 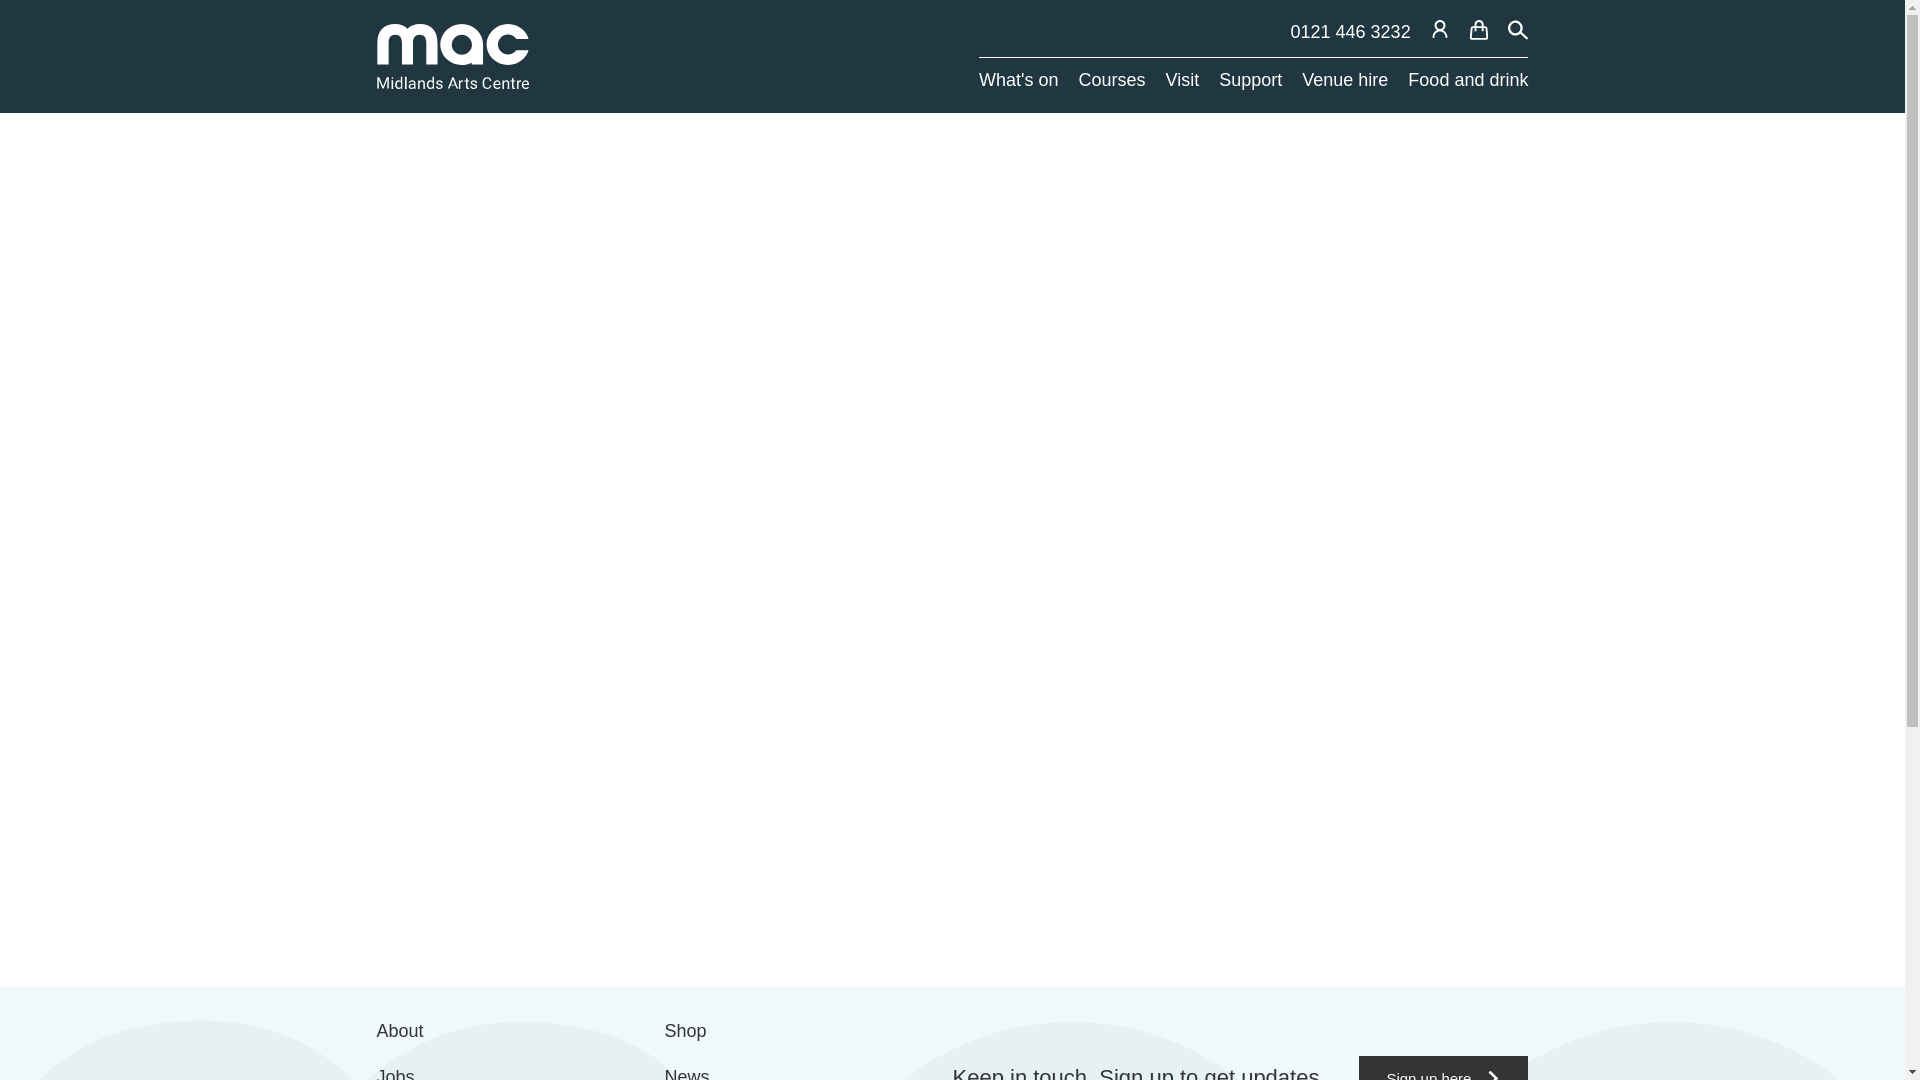 I want to click on What's on, so click(x=1018, y=80).